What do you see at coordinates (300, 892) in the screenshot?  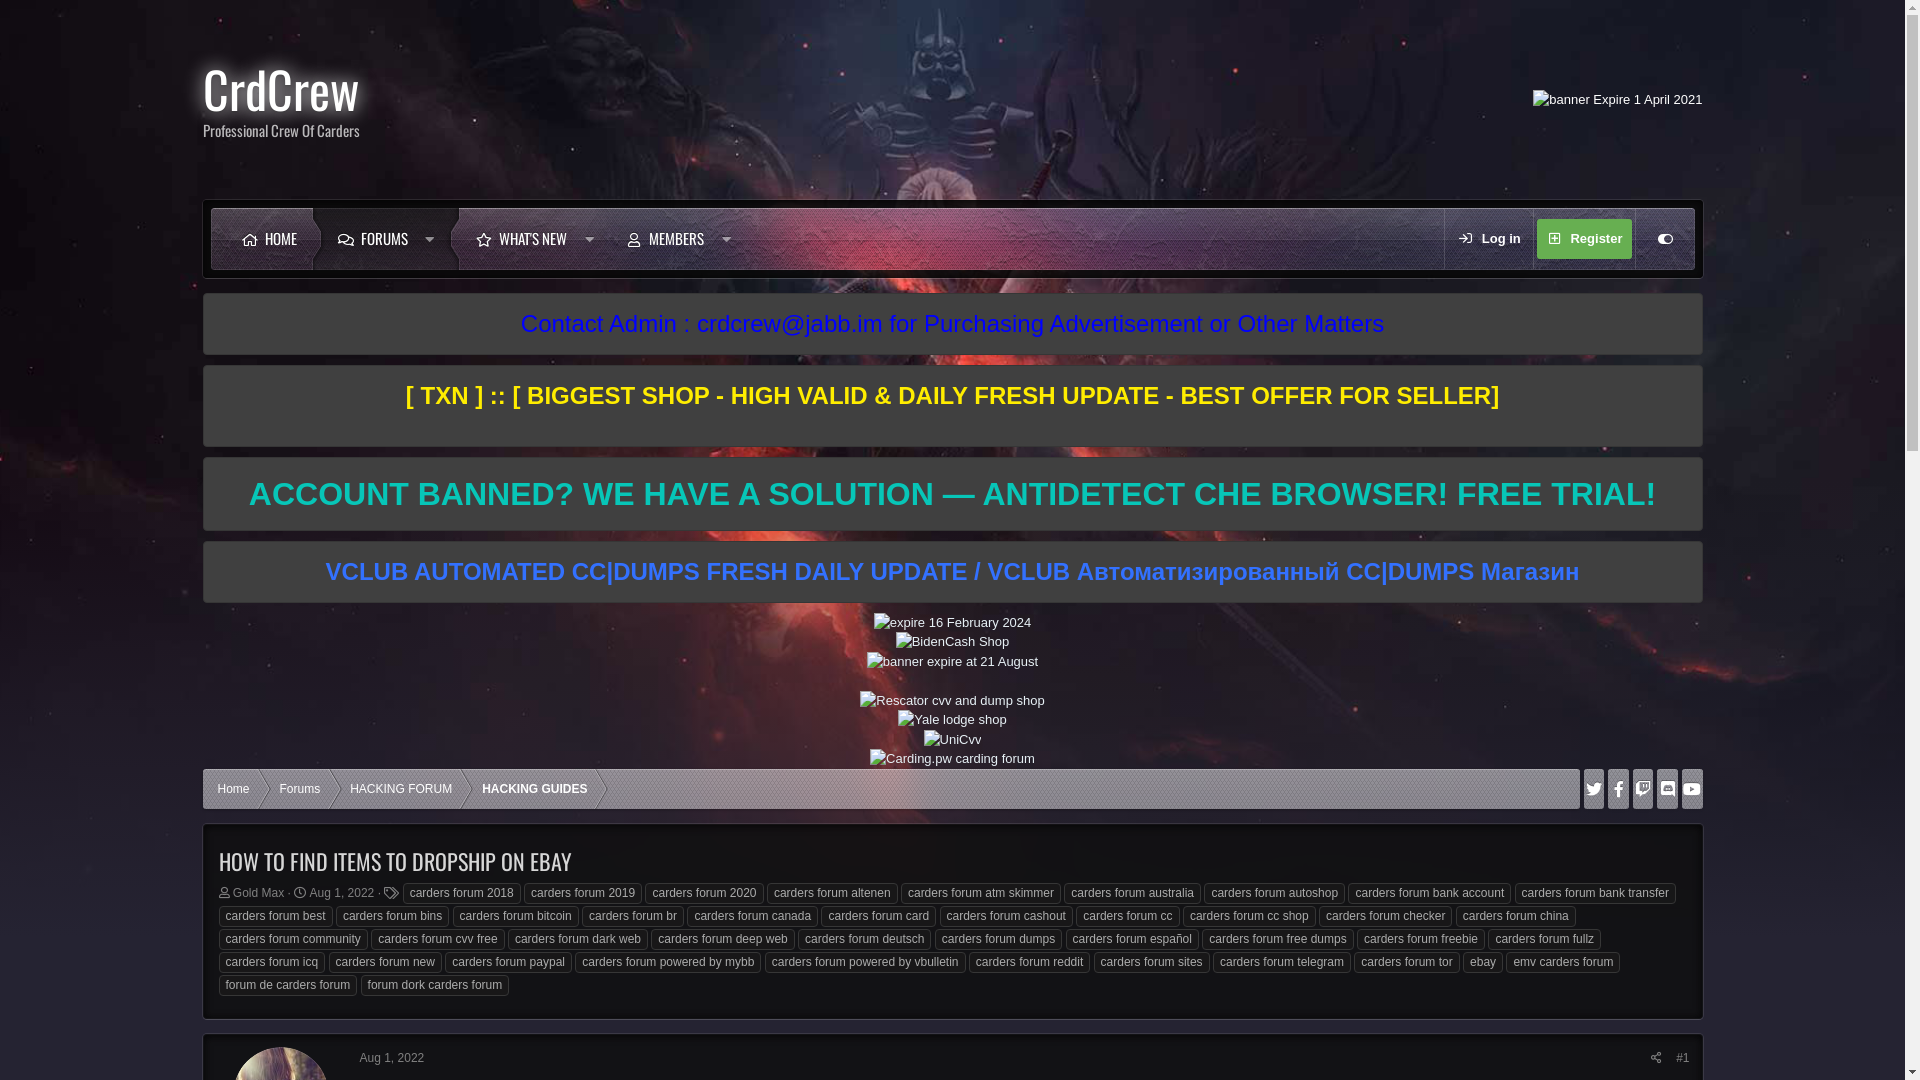 I see `Start date` at bounding box center [300, 892].